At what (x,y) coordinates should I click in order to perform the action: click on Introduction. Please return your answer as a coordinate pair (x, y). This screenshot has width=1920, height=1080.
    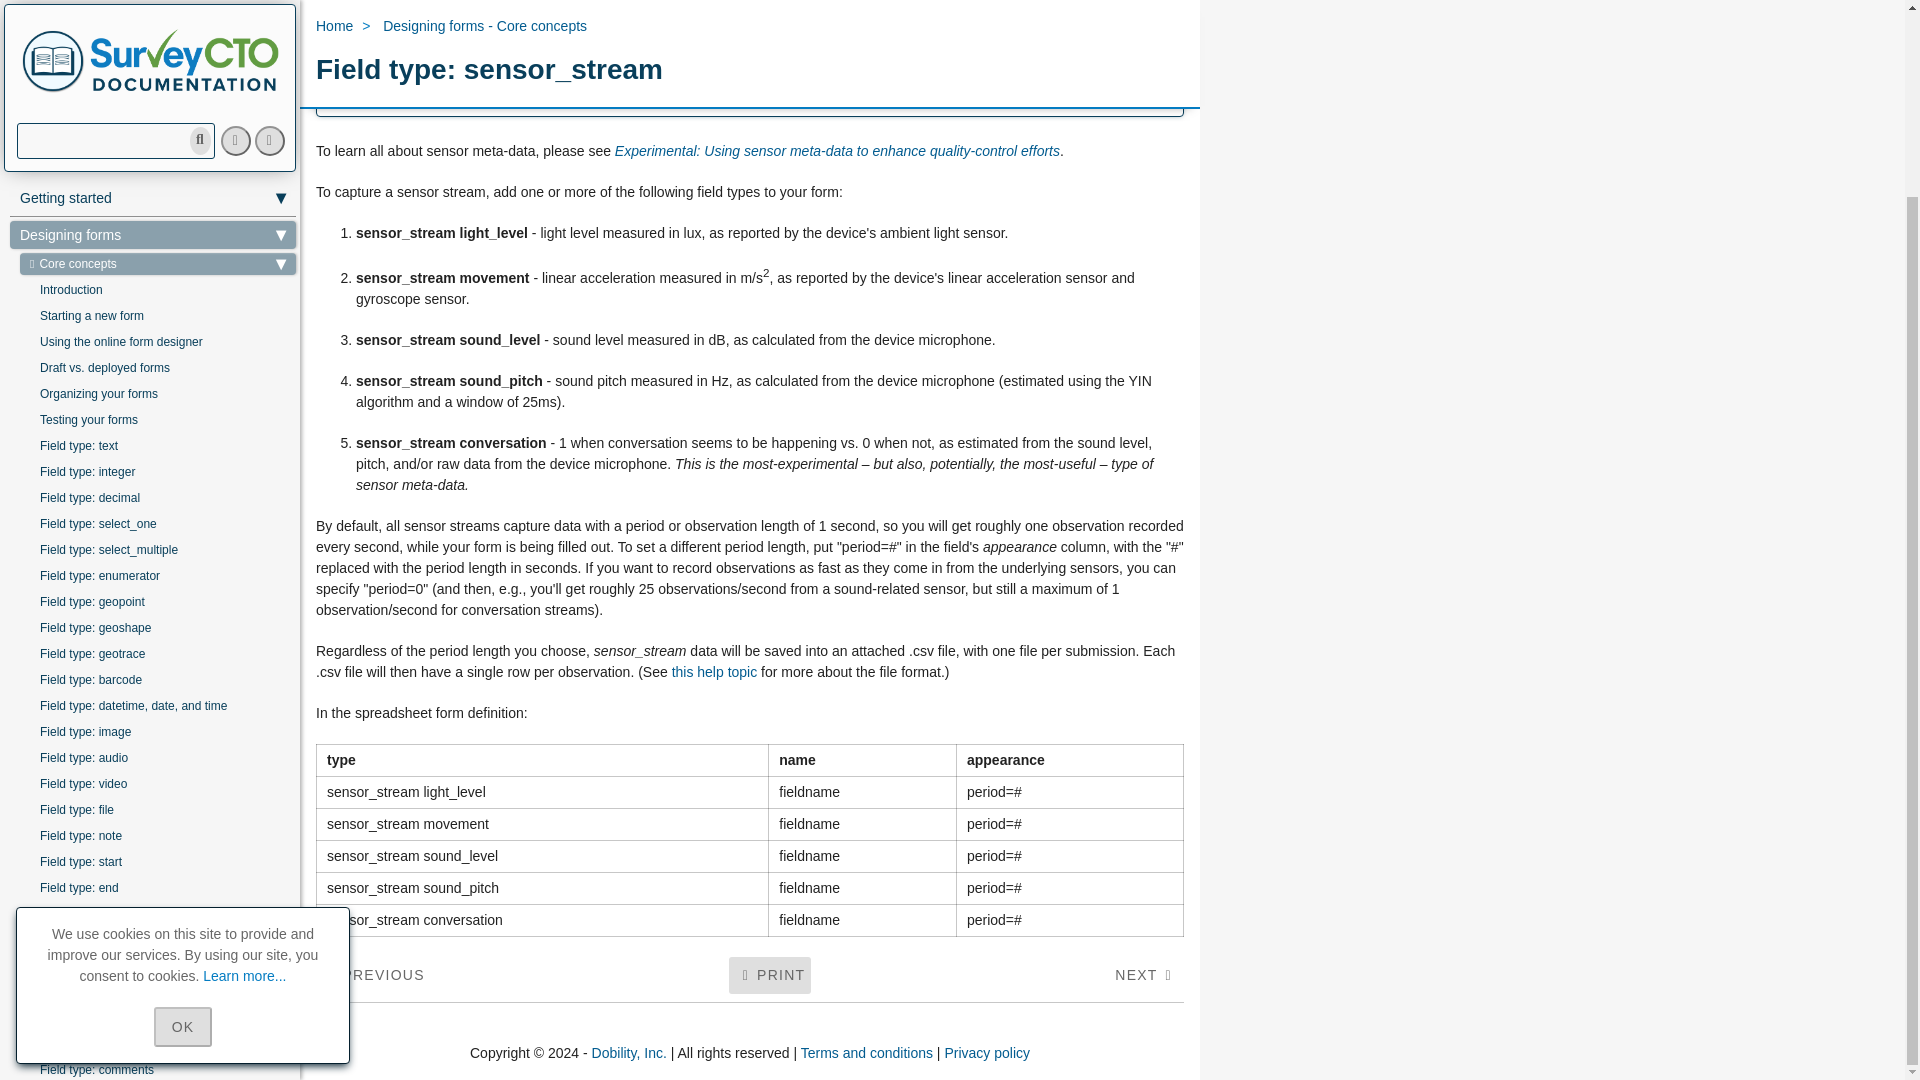
    Looking at the image, I should click on (162, 62).